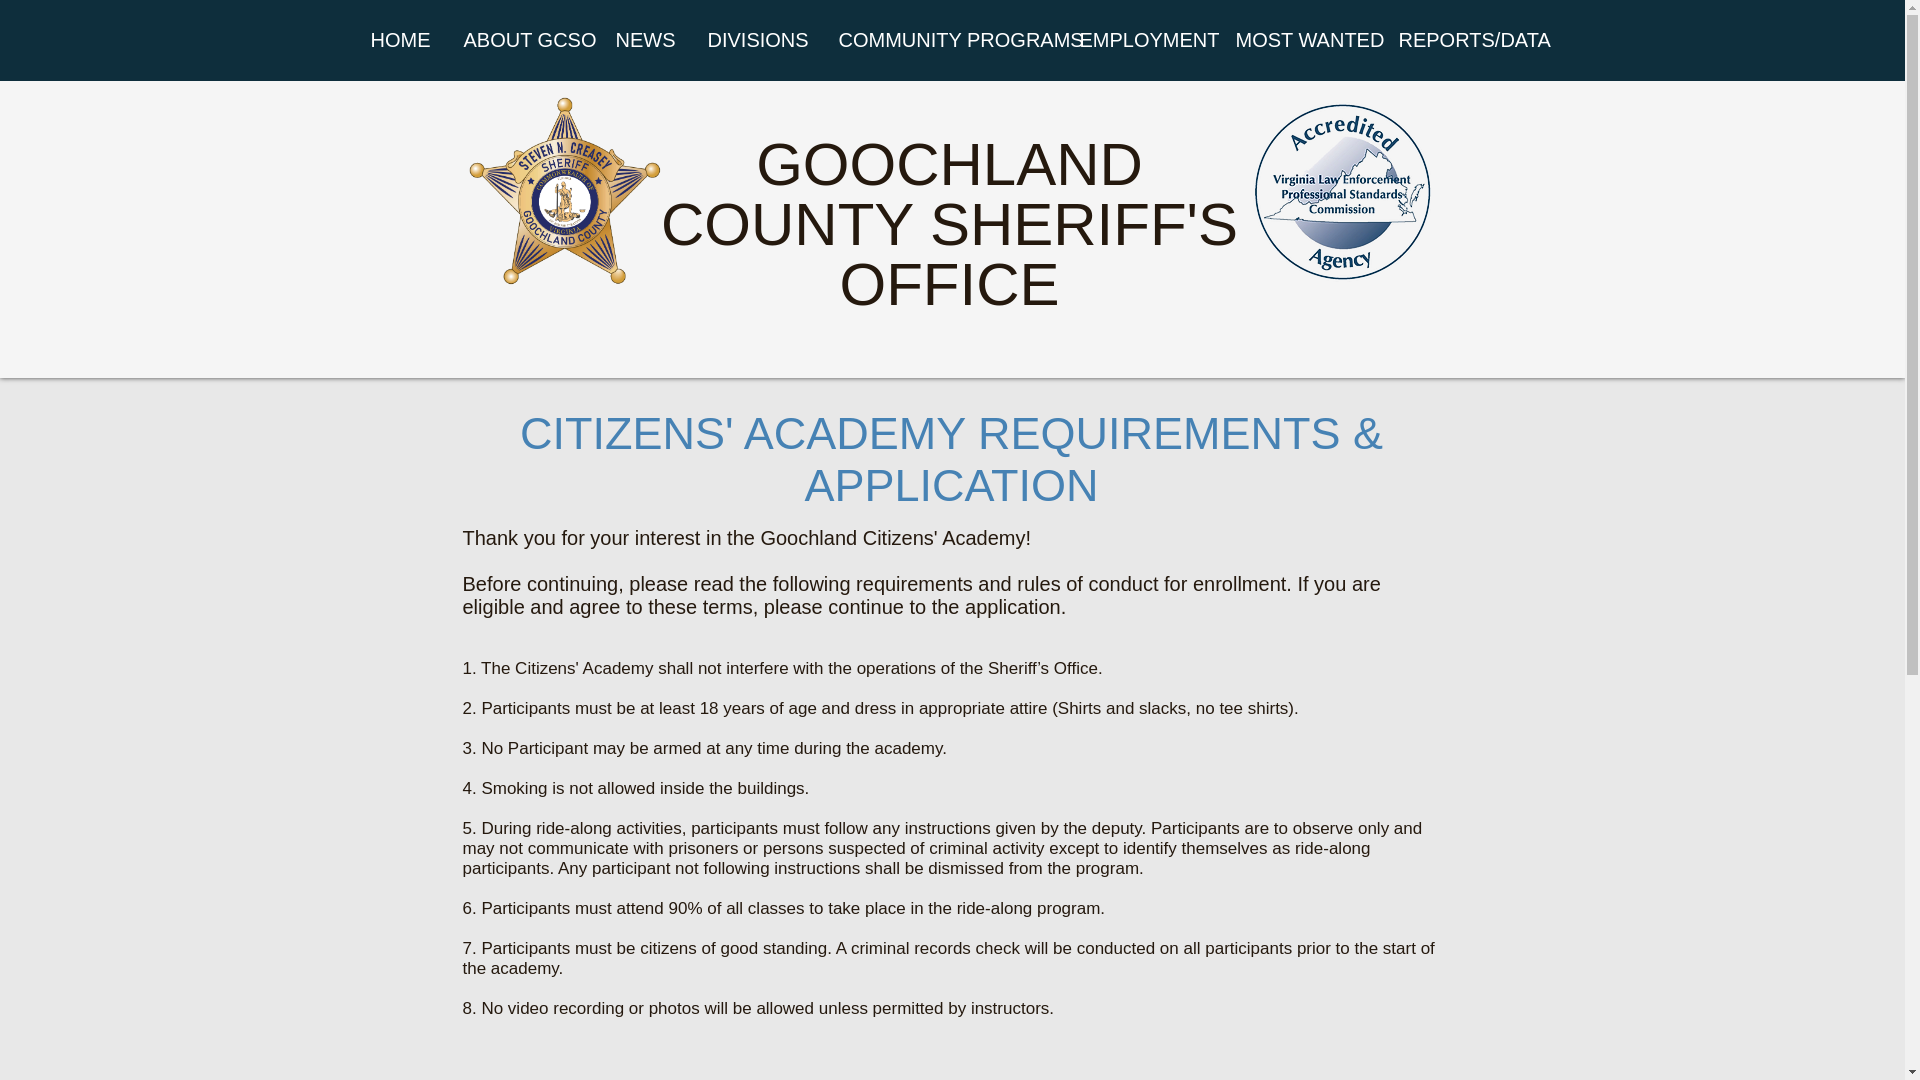 The width and height of the screenshot is (1920, 1080). What do you see at coordinates (1141, 40) in the screenshot?
I see `EMPLOYMENT` at bounding box center [1141, 40].